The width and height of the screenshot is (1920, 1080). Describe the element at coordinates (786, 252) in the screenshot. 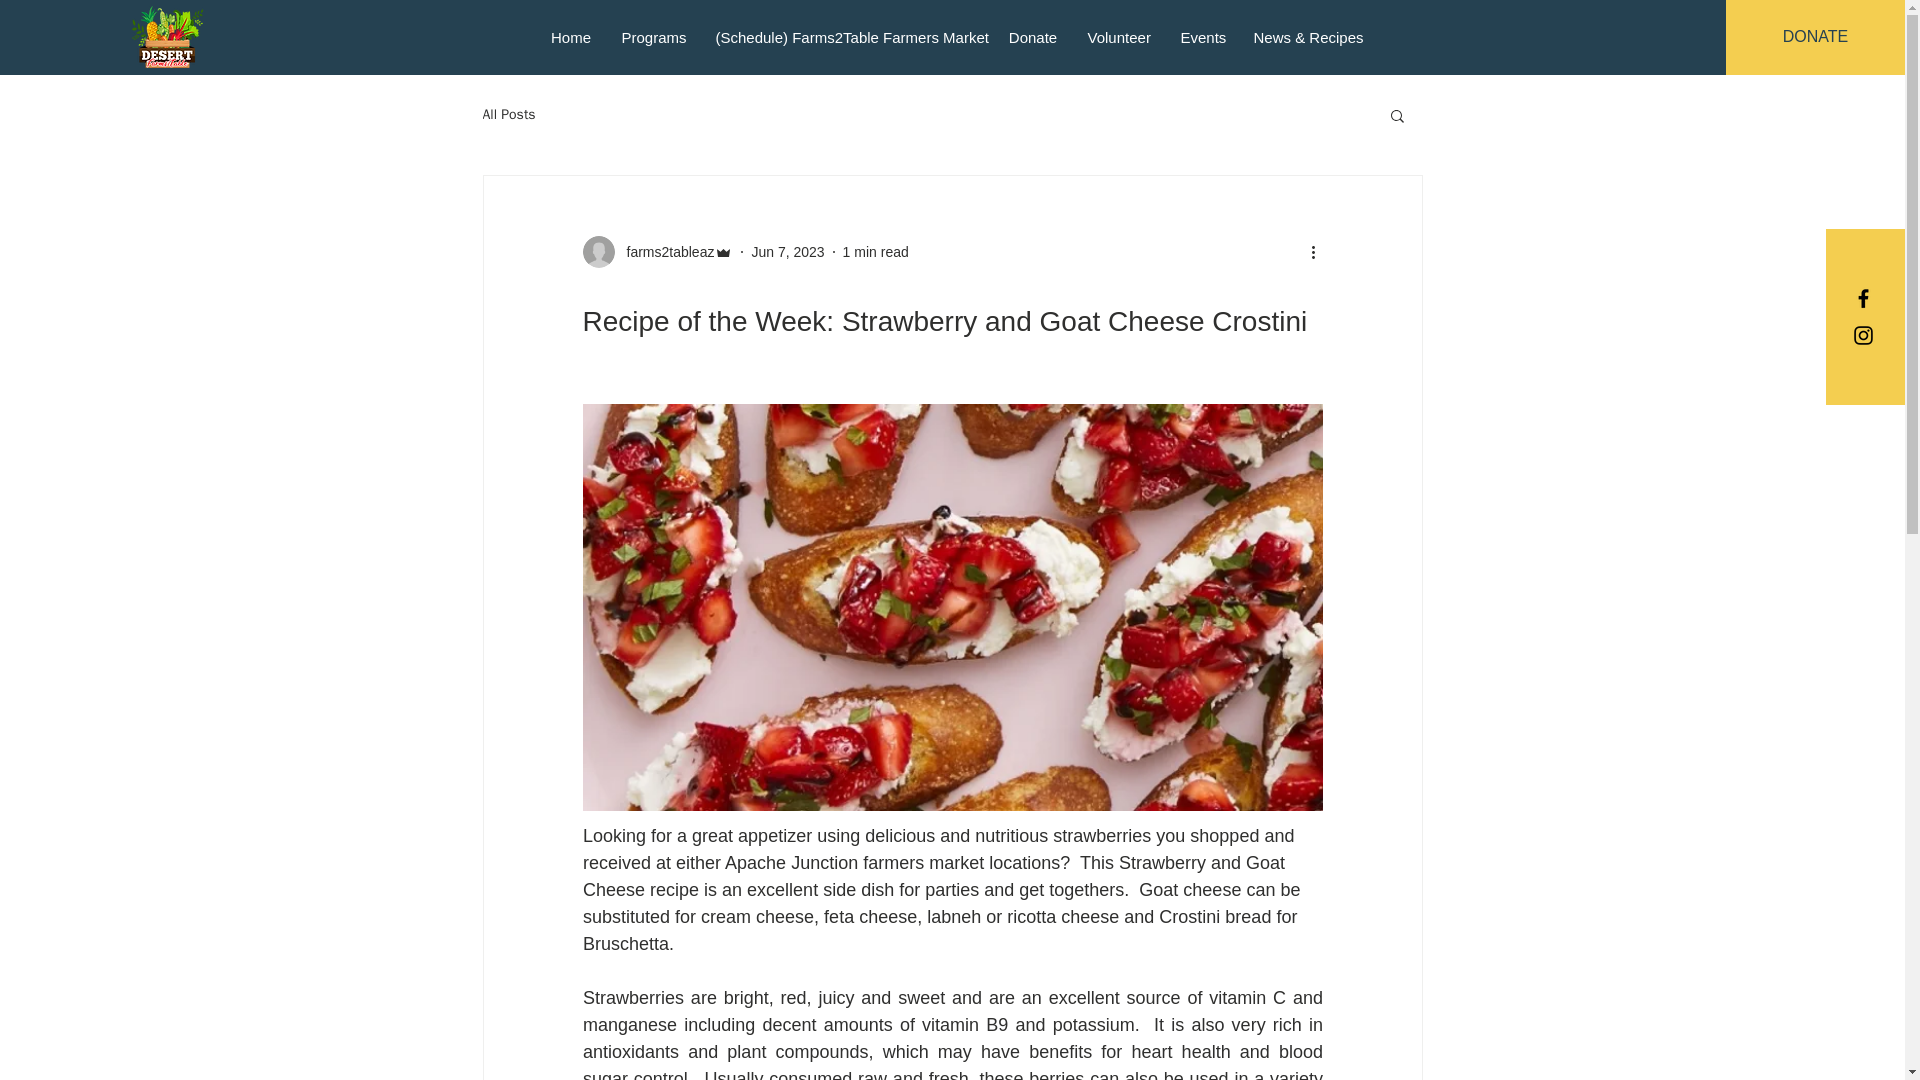

I see `Jun 7, 2023` at that location.